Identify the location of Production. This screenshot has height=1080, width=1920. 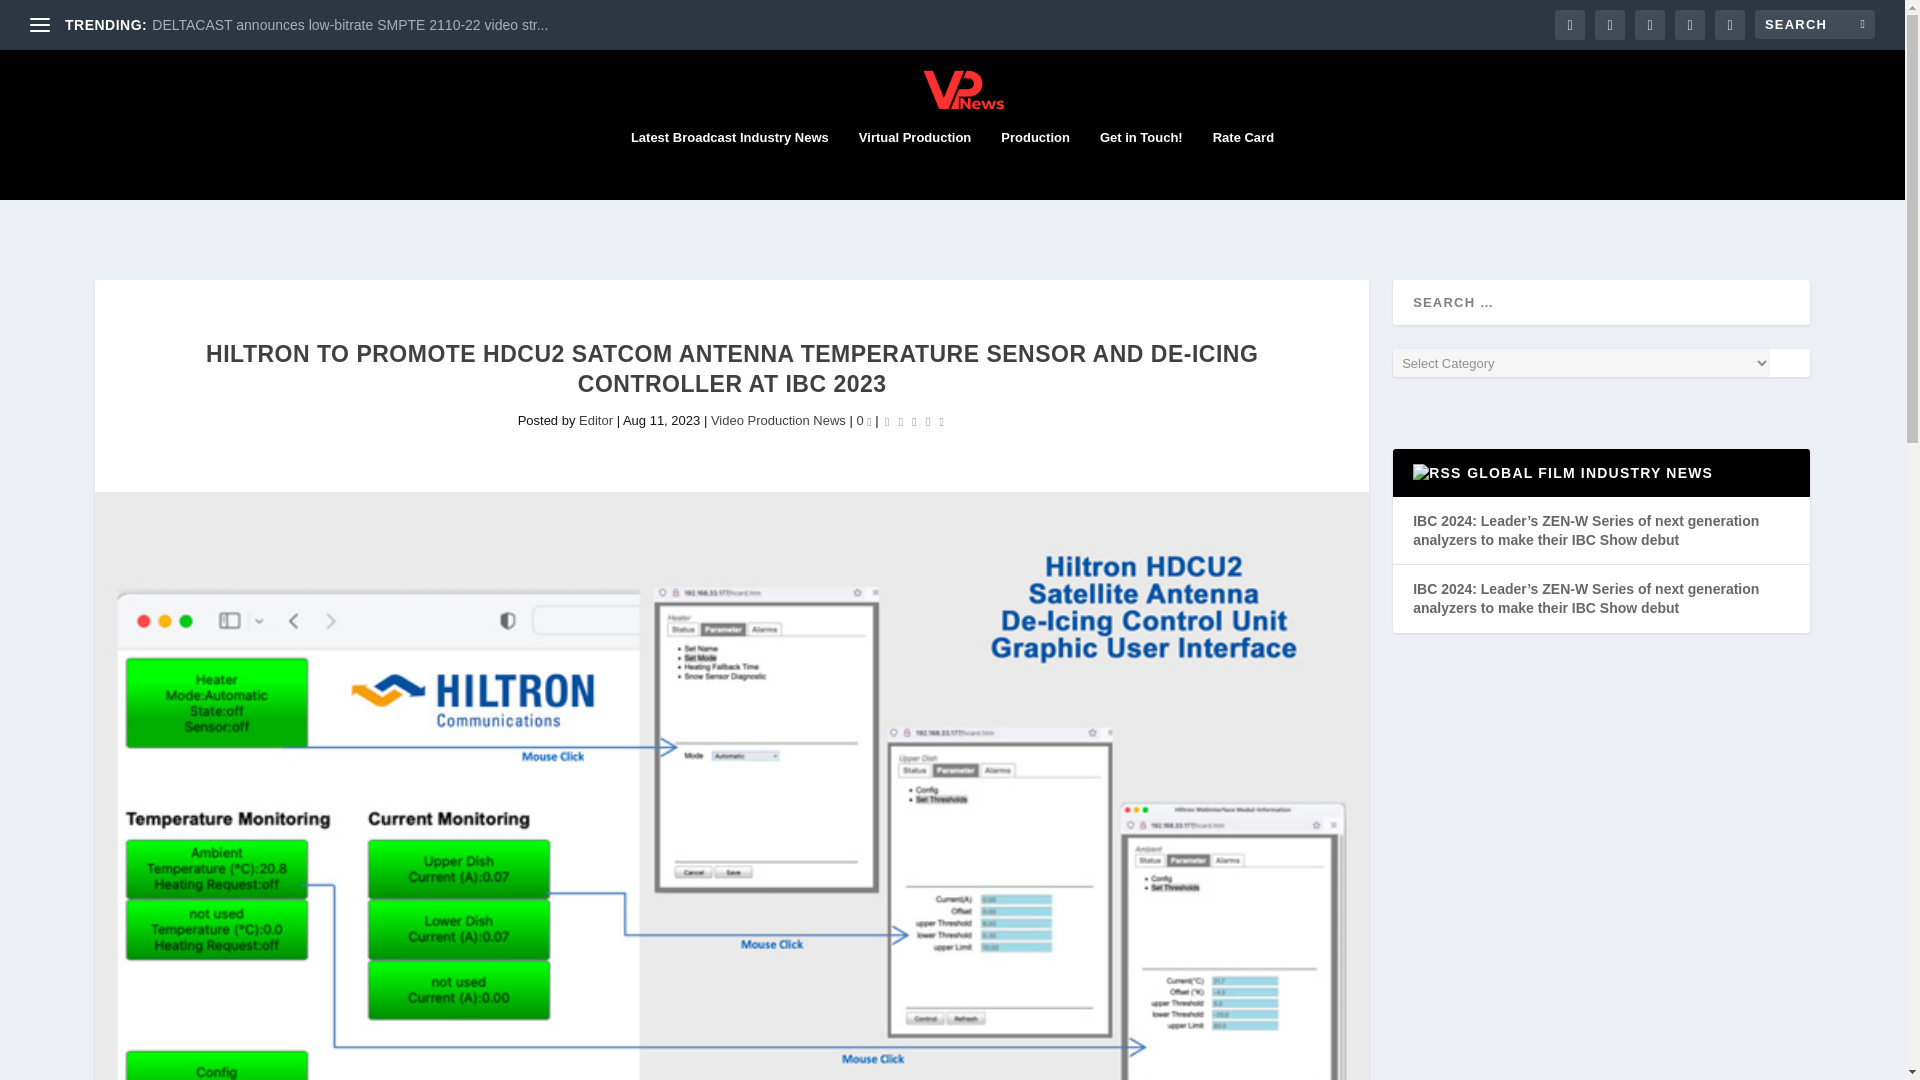
(1034, 164).